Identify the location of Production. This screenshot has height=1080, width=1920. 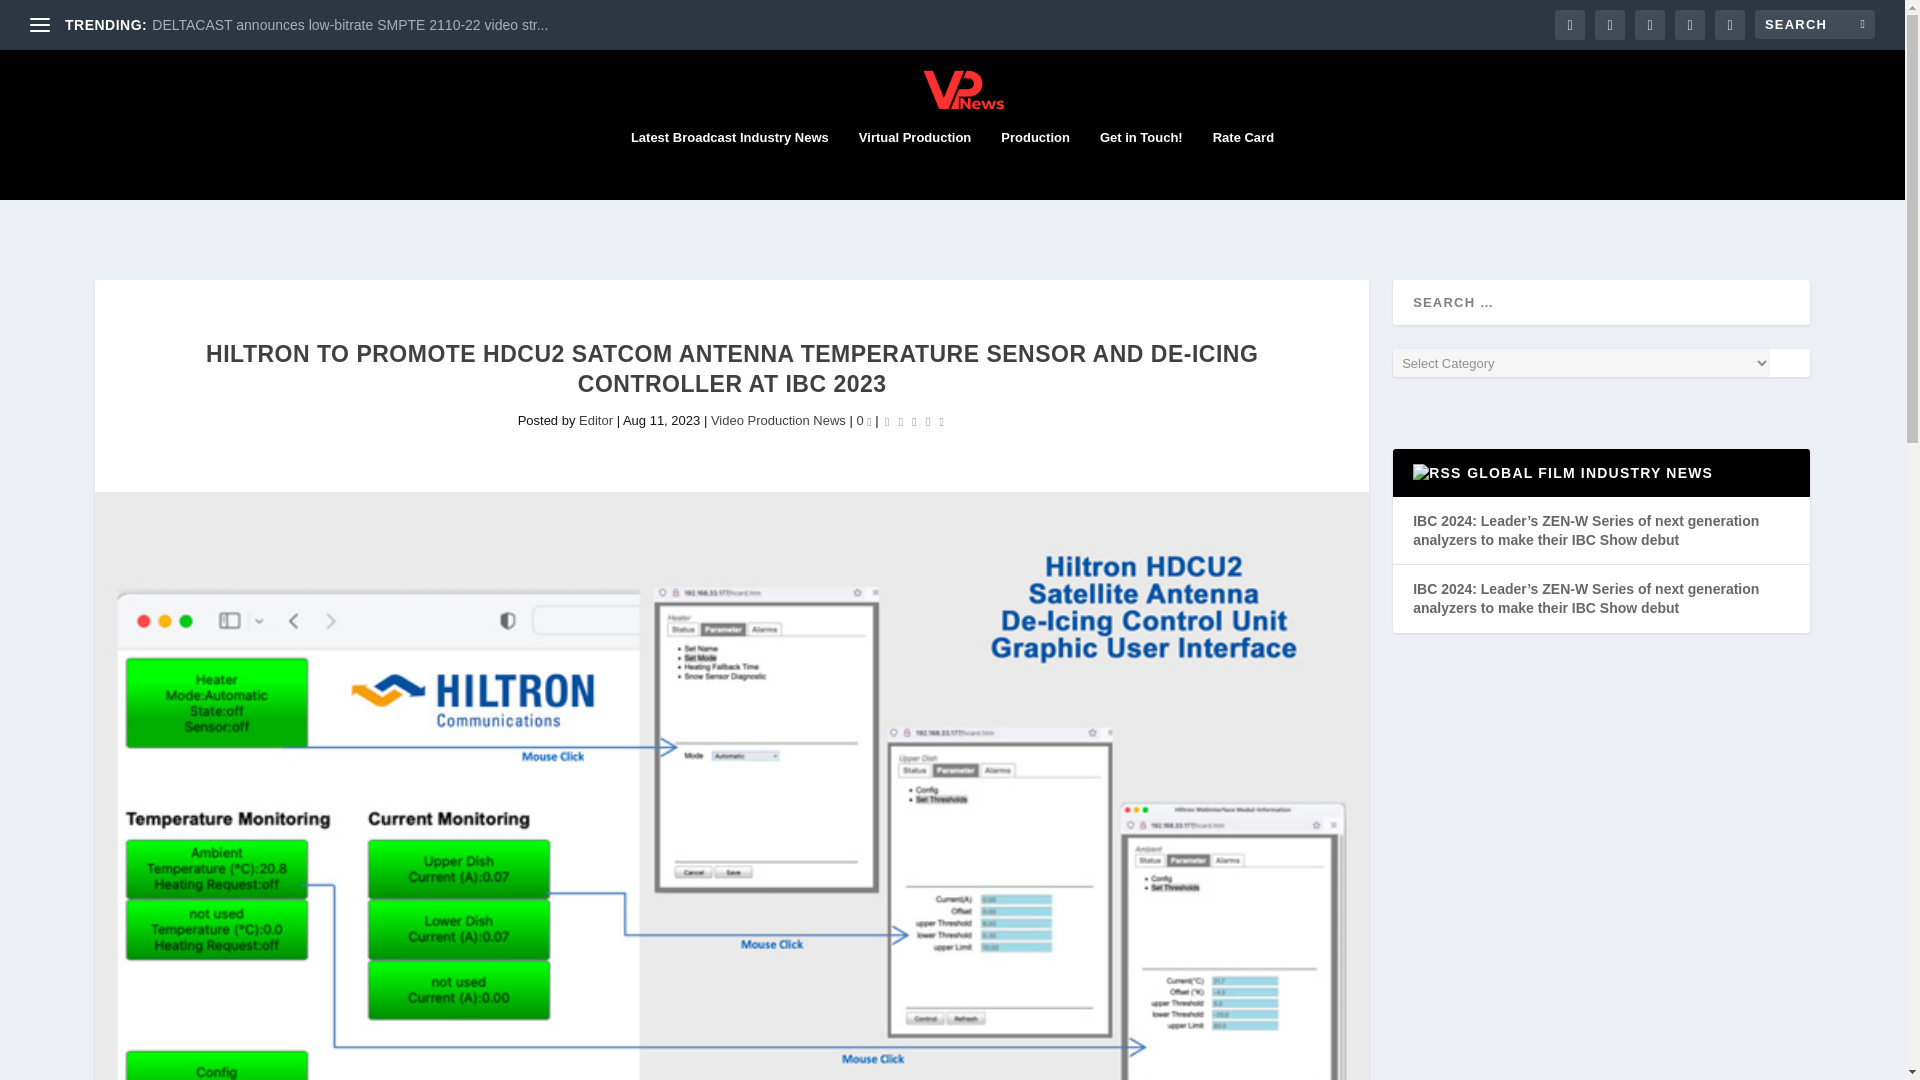
(1034, 164).